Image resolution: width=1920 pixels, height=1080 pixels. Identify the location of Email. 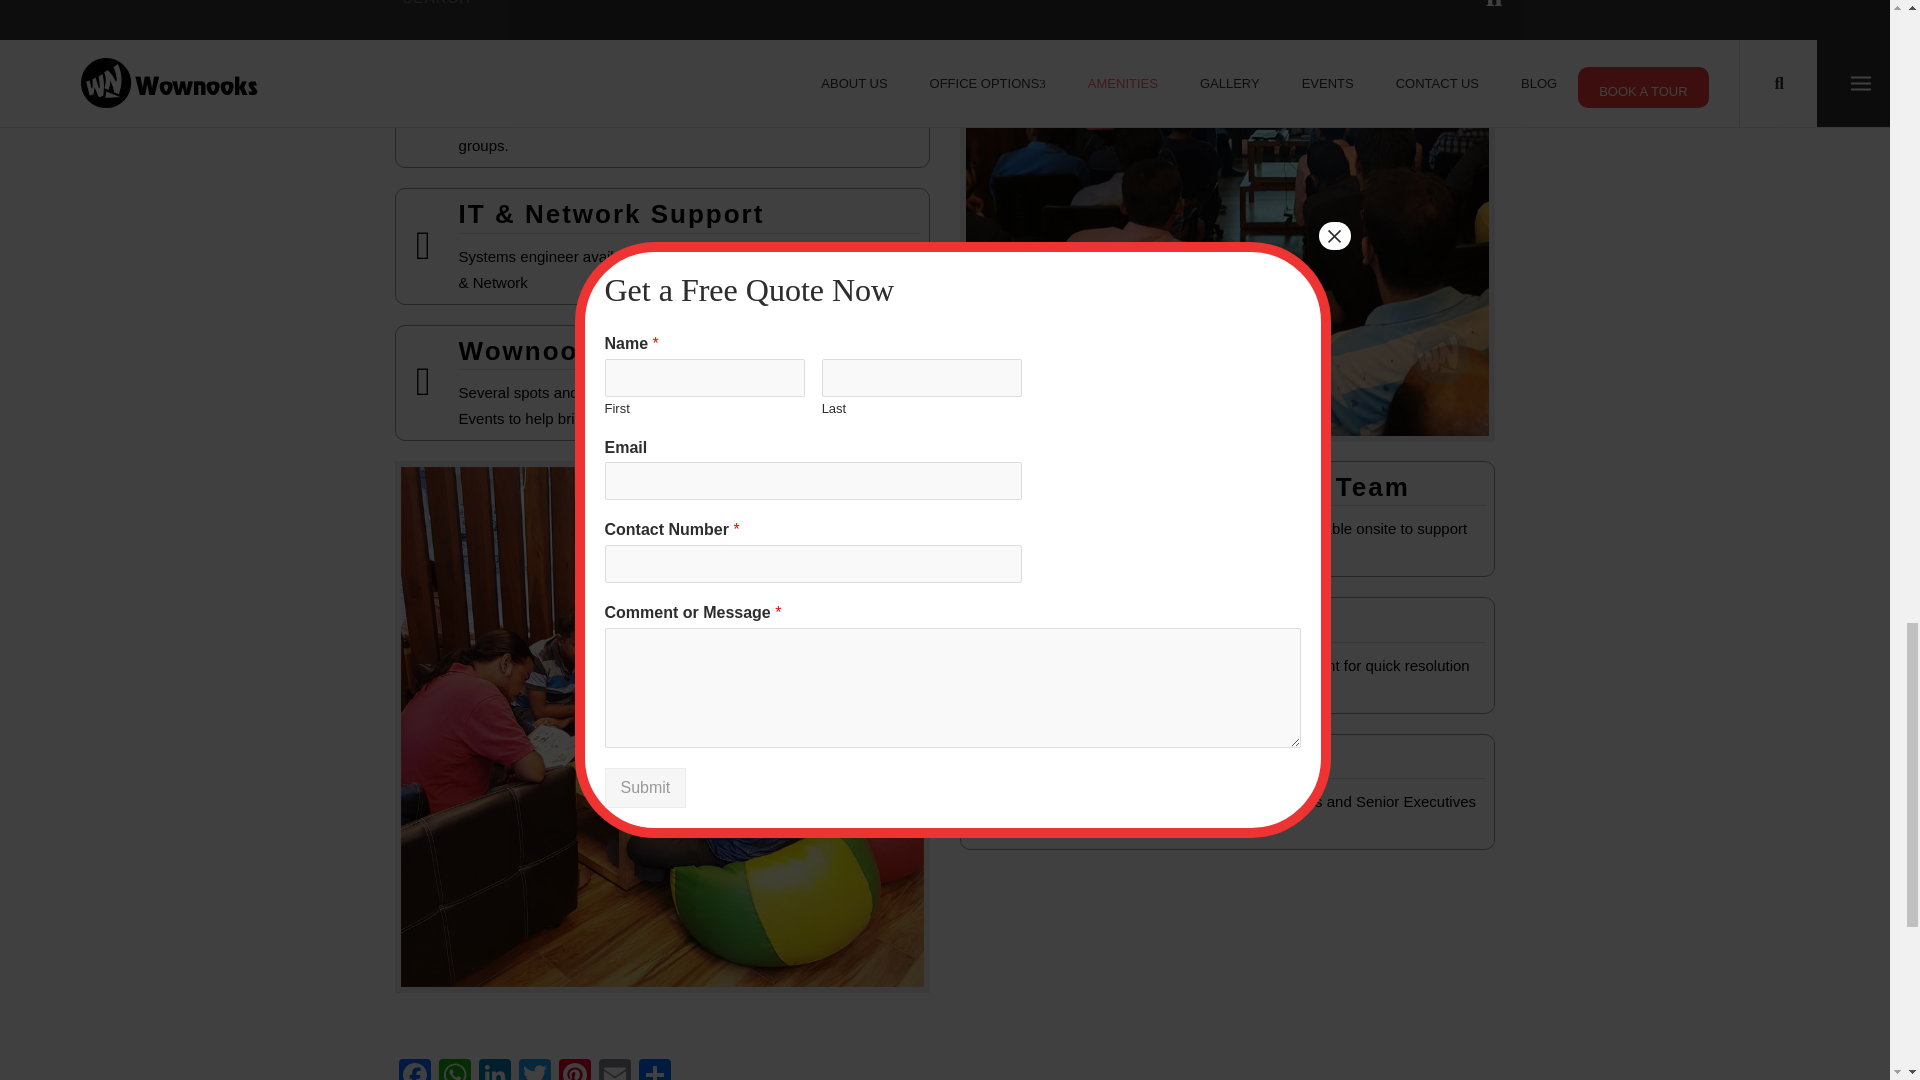
(615, 1070).